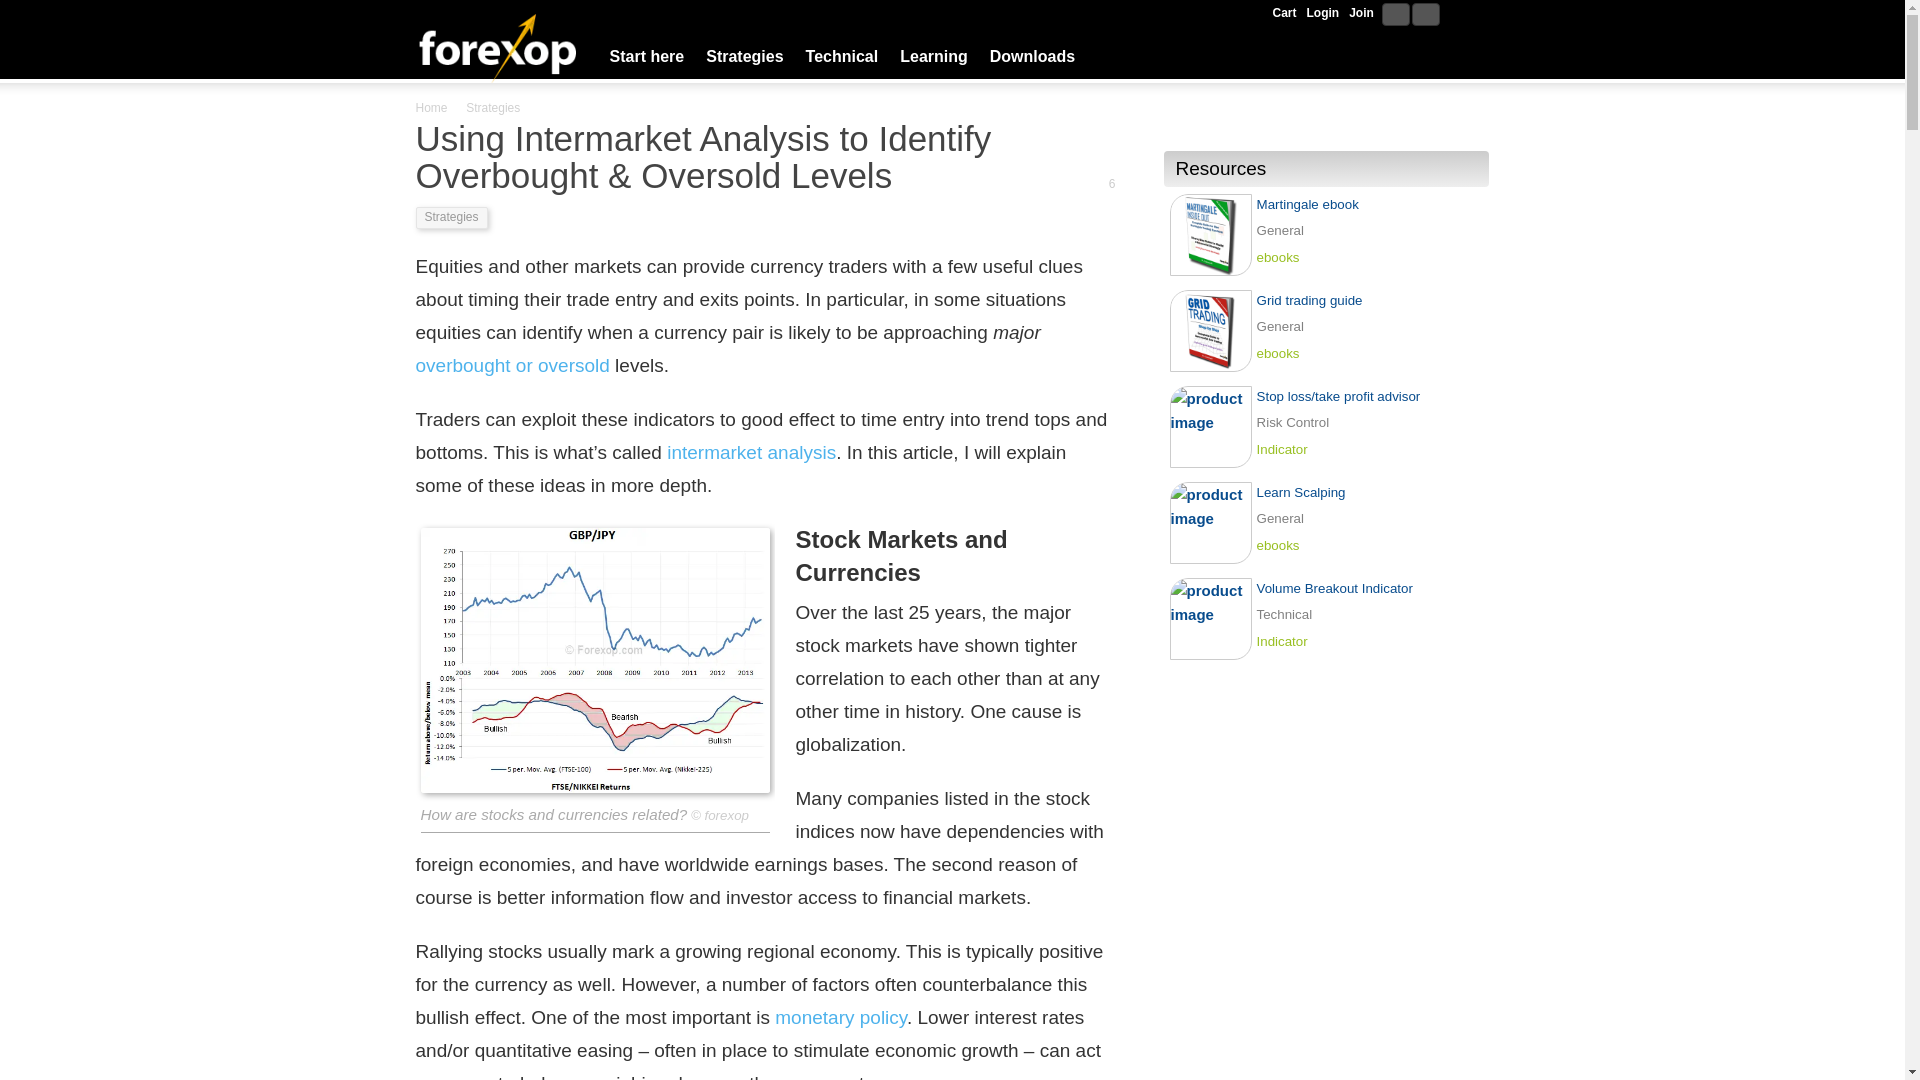 This screenshot has height=1080, width=1920. I want to click on intermarket analysis, so click(750, 452).